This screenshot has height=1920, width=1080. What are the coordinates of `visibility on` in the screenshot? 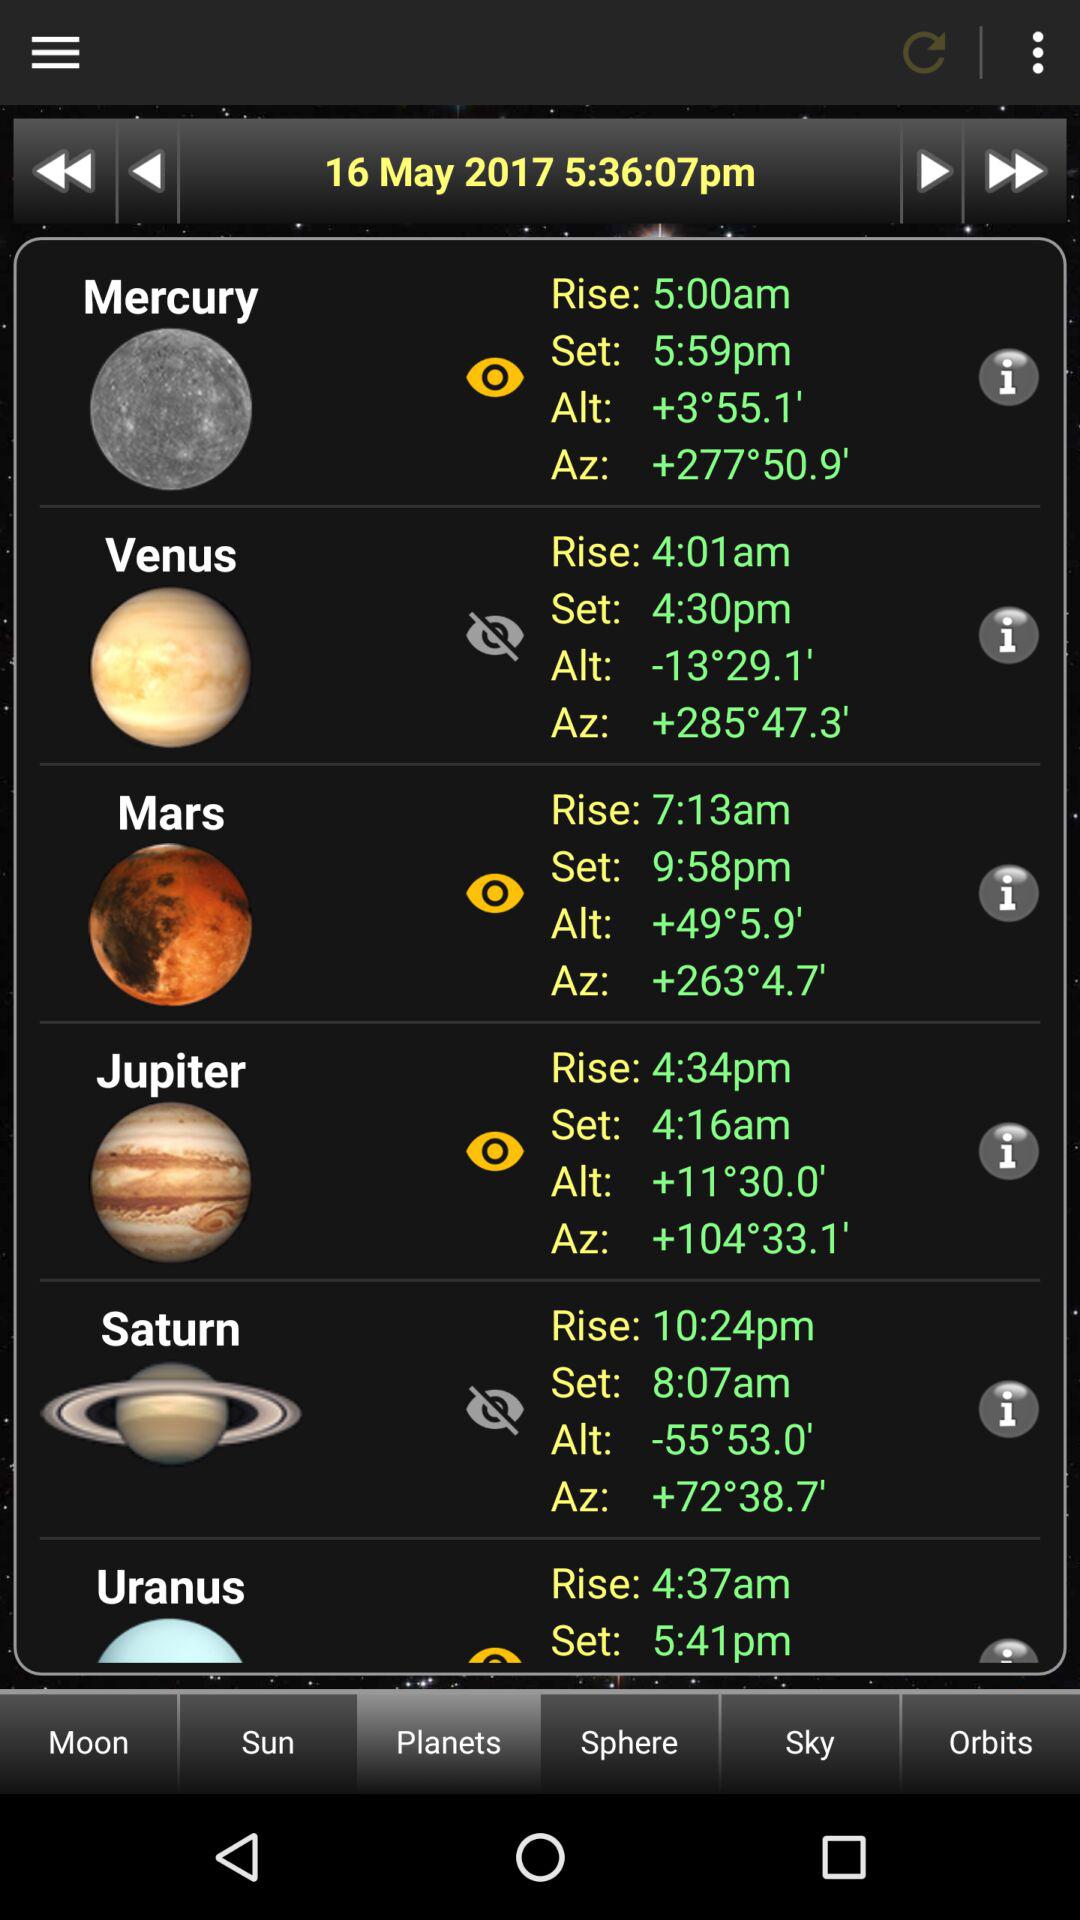 It's located at (495, 377).